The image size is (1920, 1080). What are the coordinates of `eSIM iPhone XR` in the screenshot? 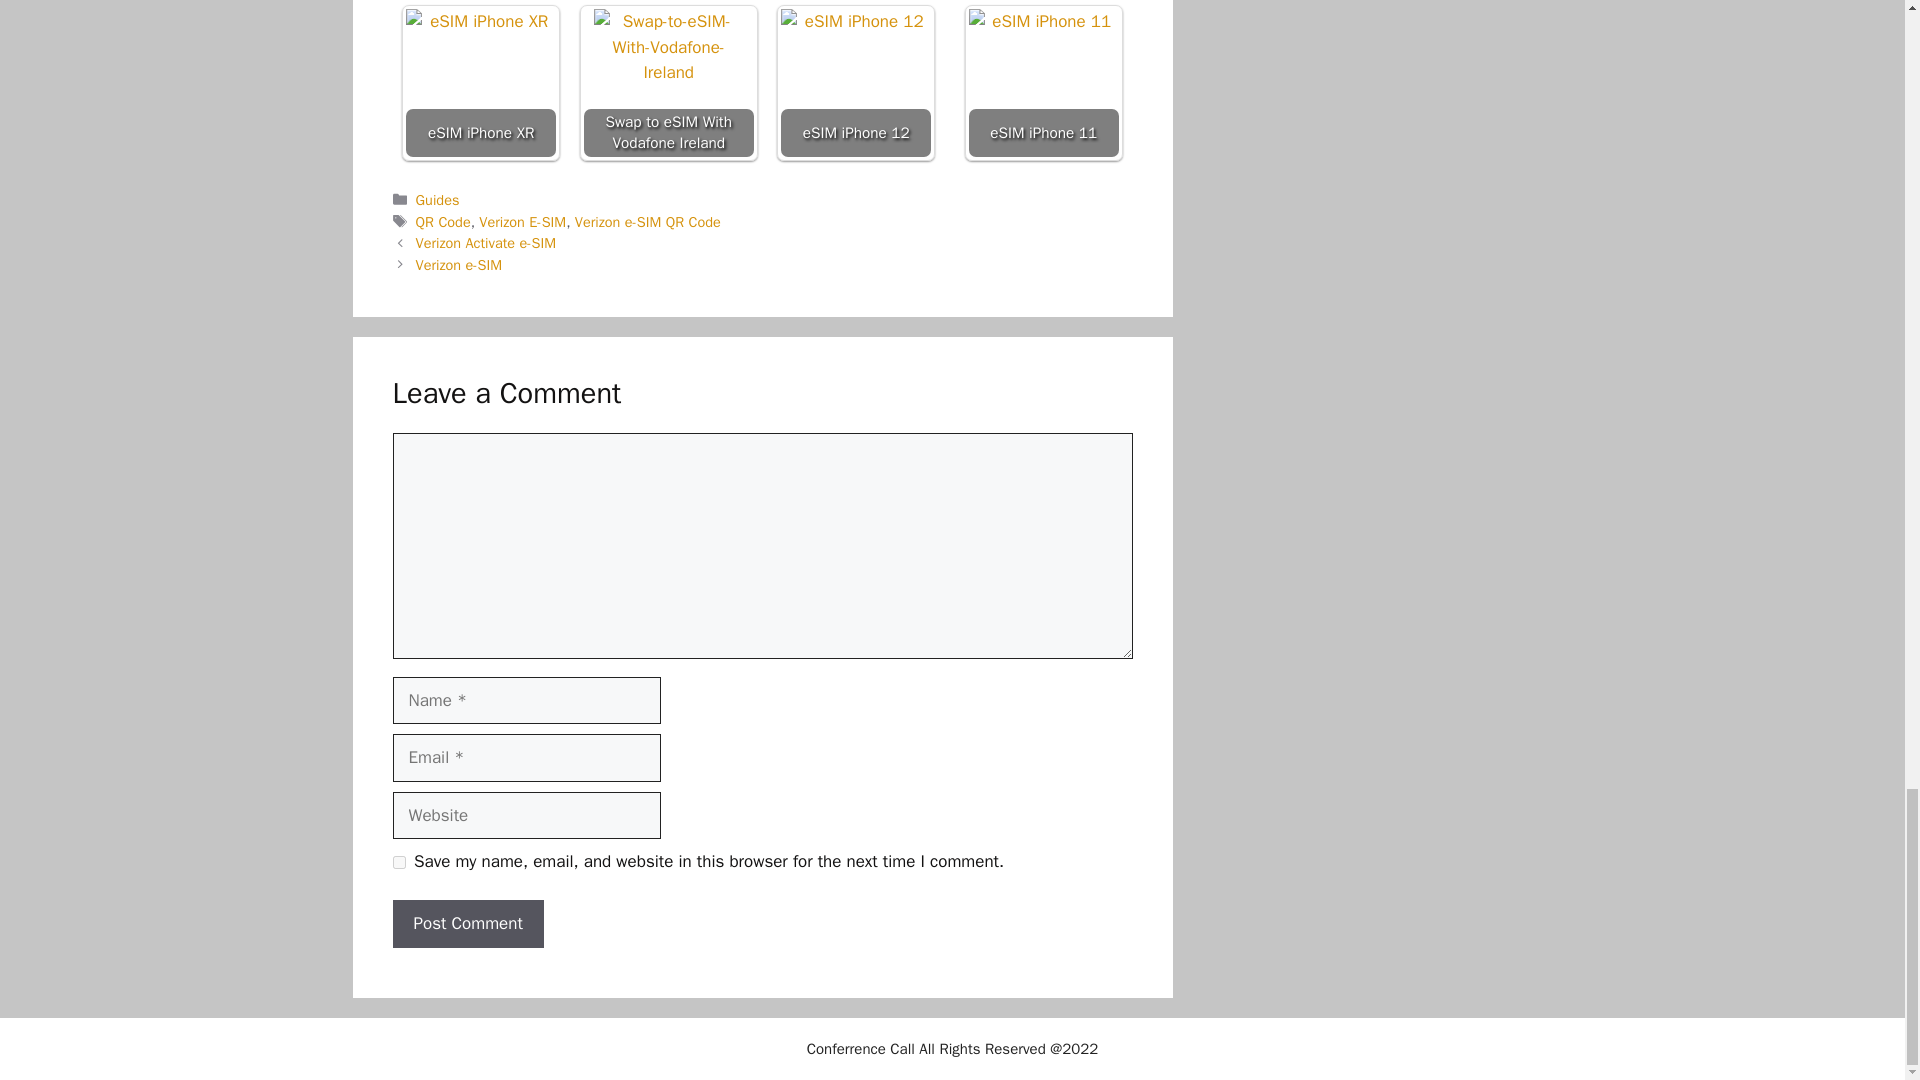 It's located at (480, 83).